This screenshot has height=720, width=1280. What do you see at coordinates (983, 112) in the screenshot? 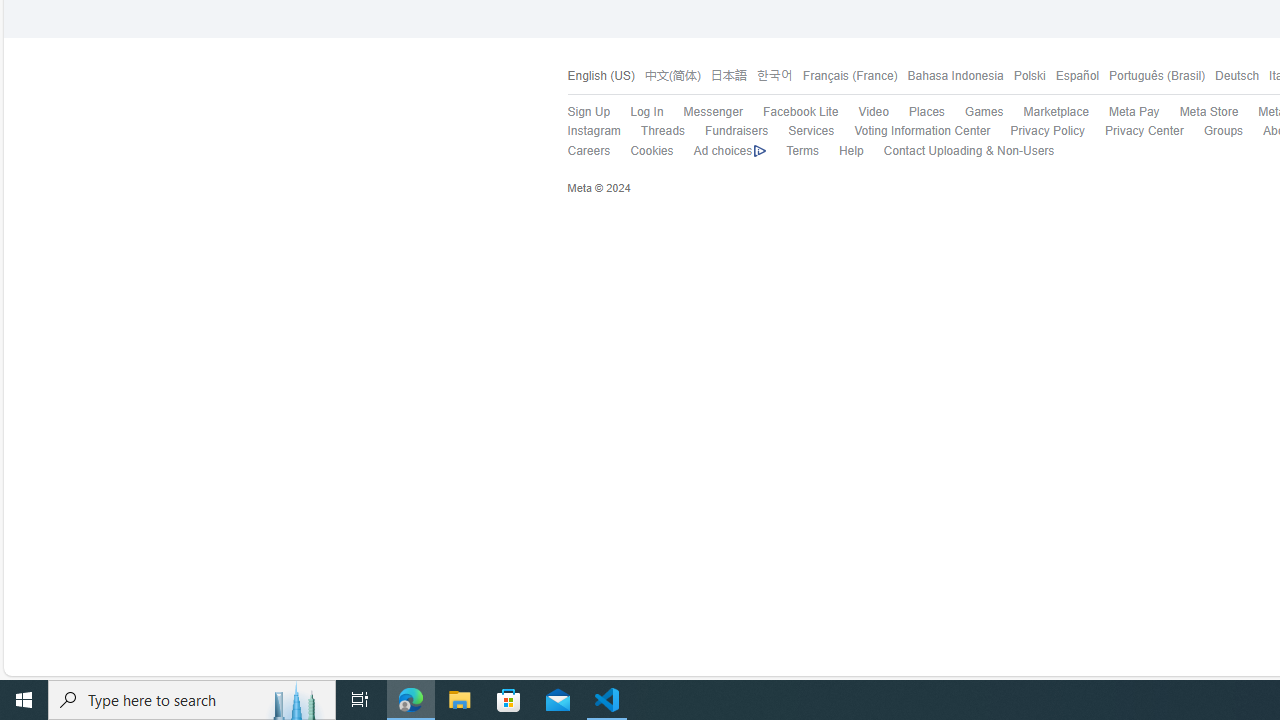
I see `Games` at bounding box center [983, 112].